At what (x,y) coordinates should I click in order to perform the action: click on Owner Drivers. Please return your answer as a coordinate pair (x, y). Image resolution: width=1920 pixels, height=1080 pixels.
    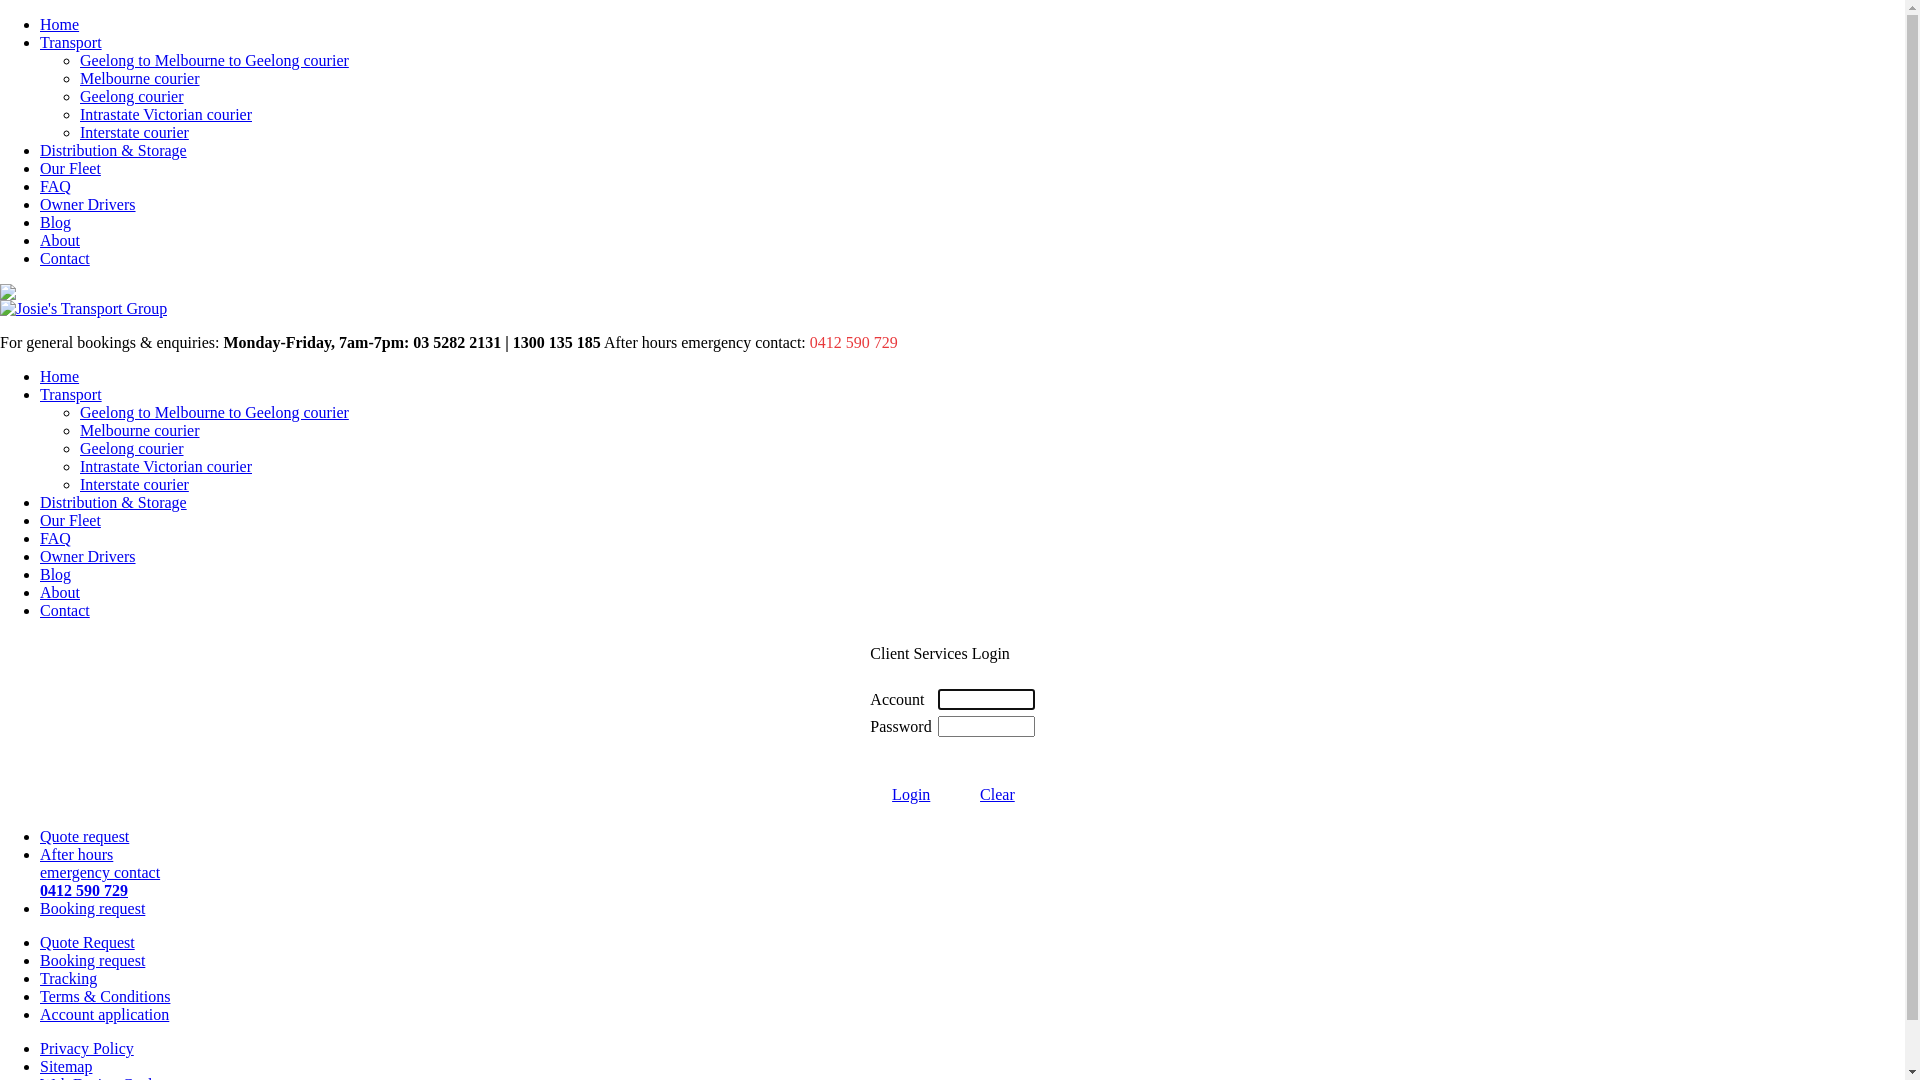
    Looking at the image, I should click on (88, 556).